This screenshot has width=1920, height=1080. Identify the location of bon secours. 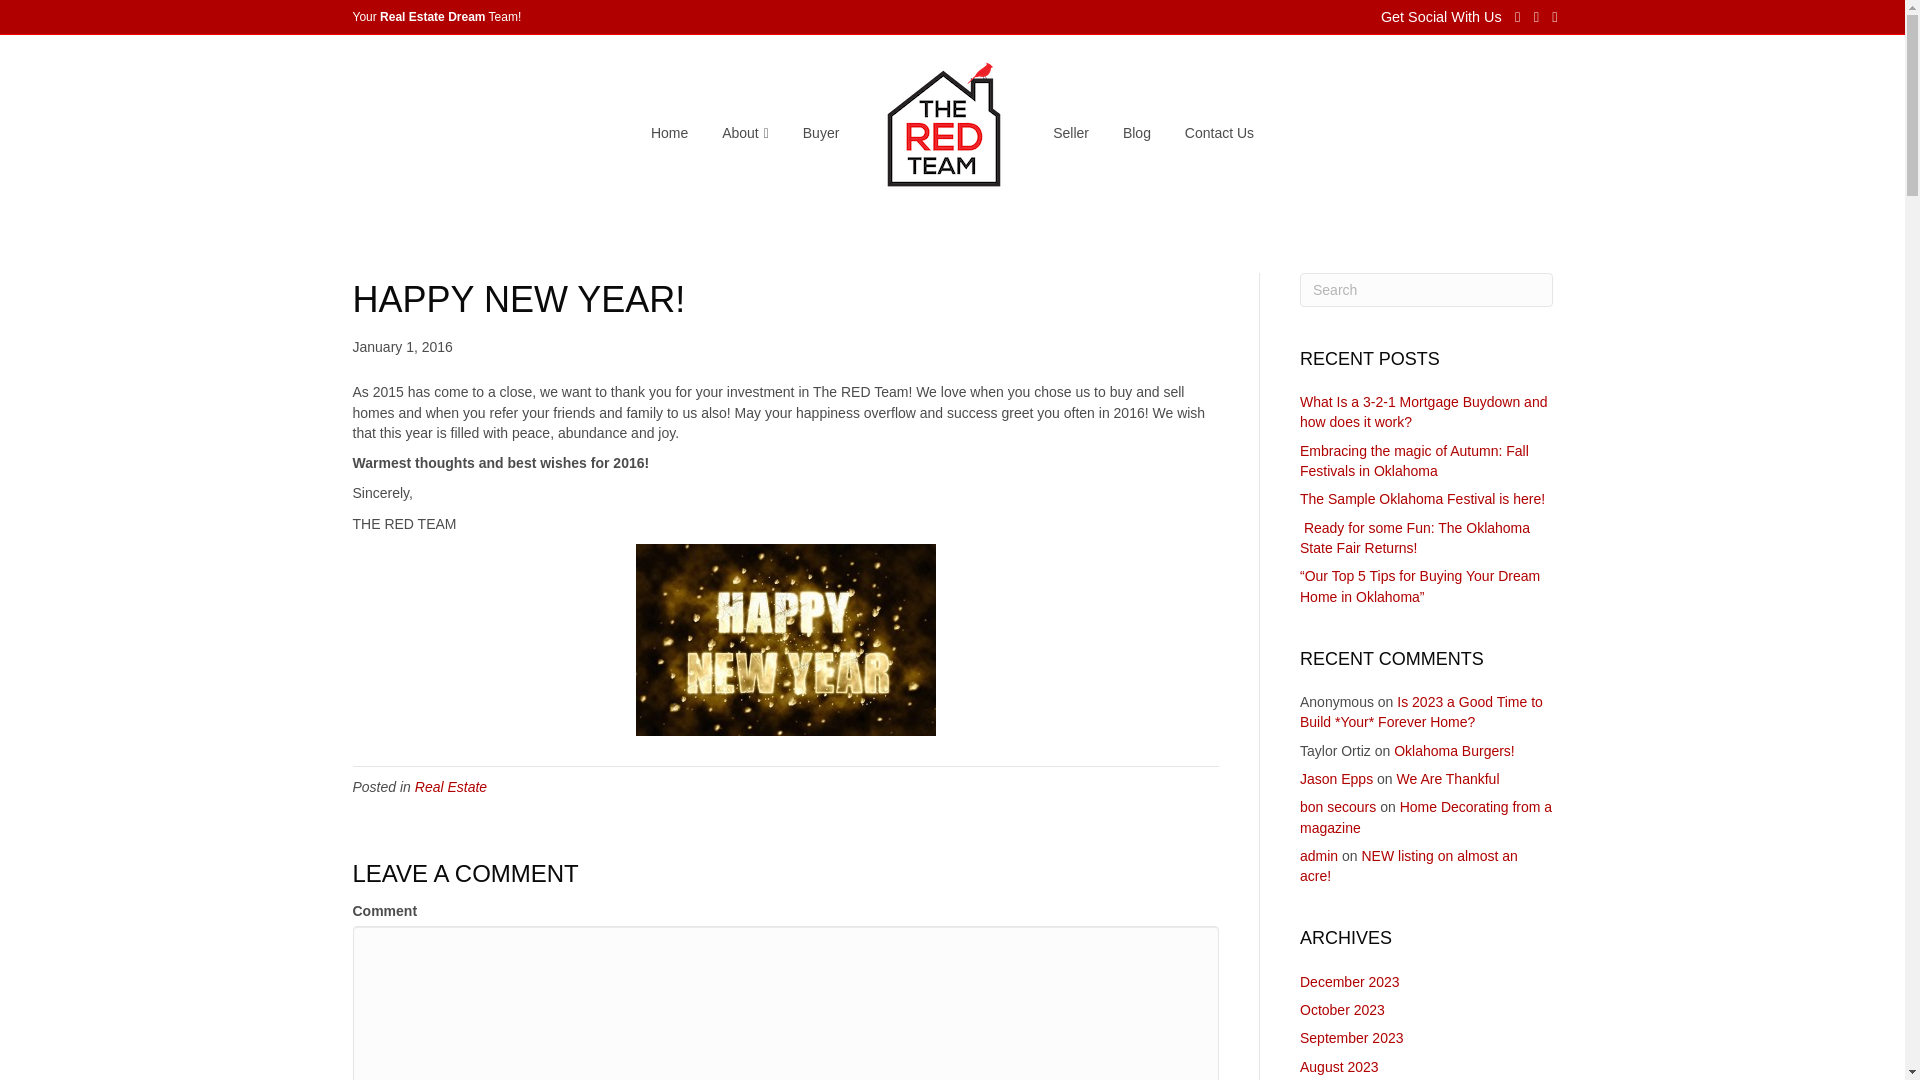
(1338, 807).